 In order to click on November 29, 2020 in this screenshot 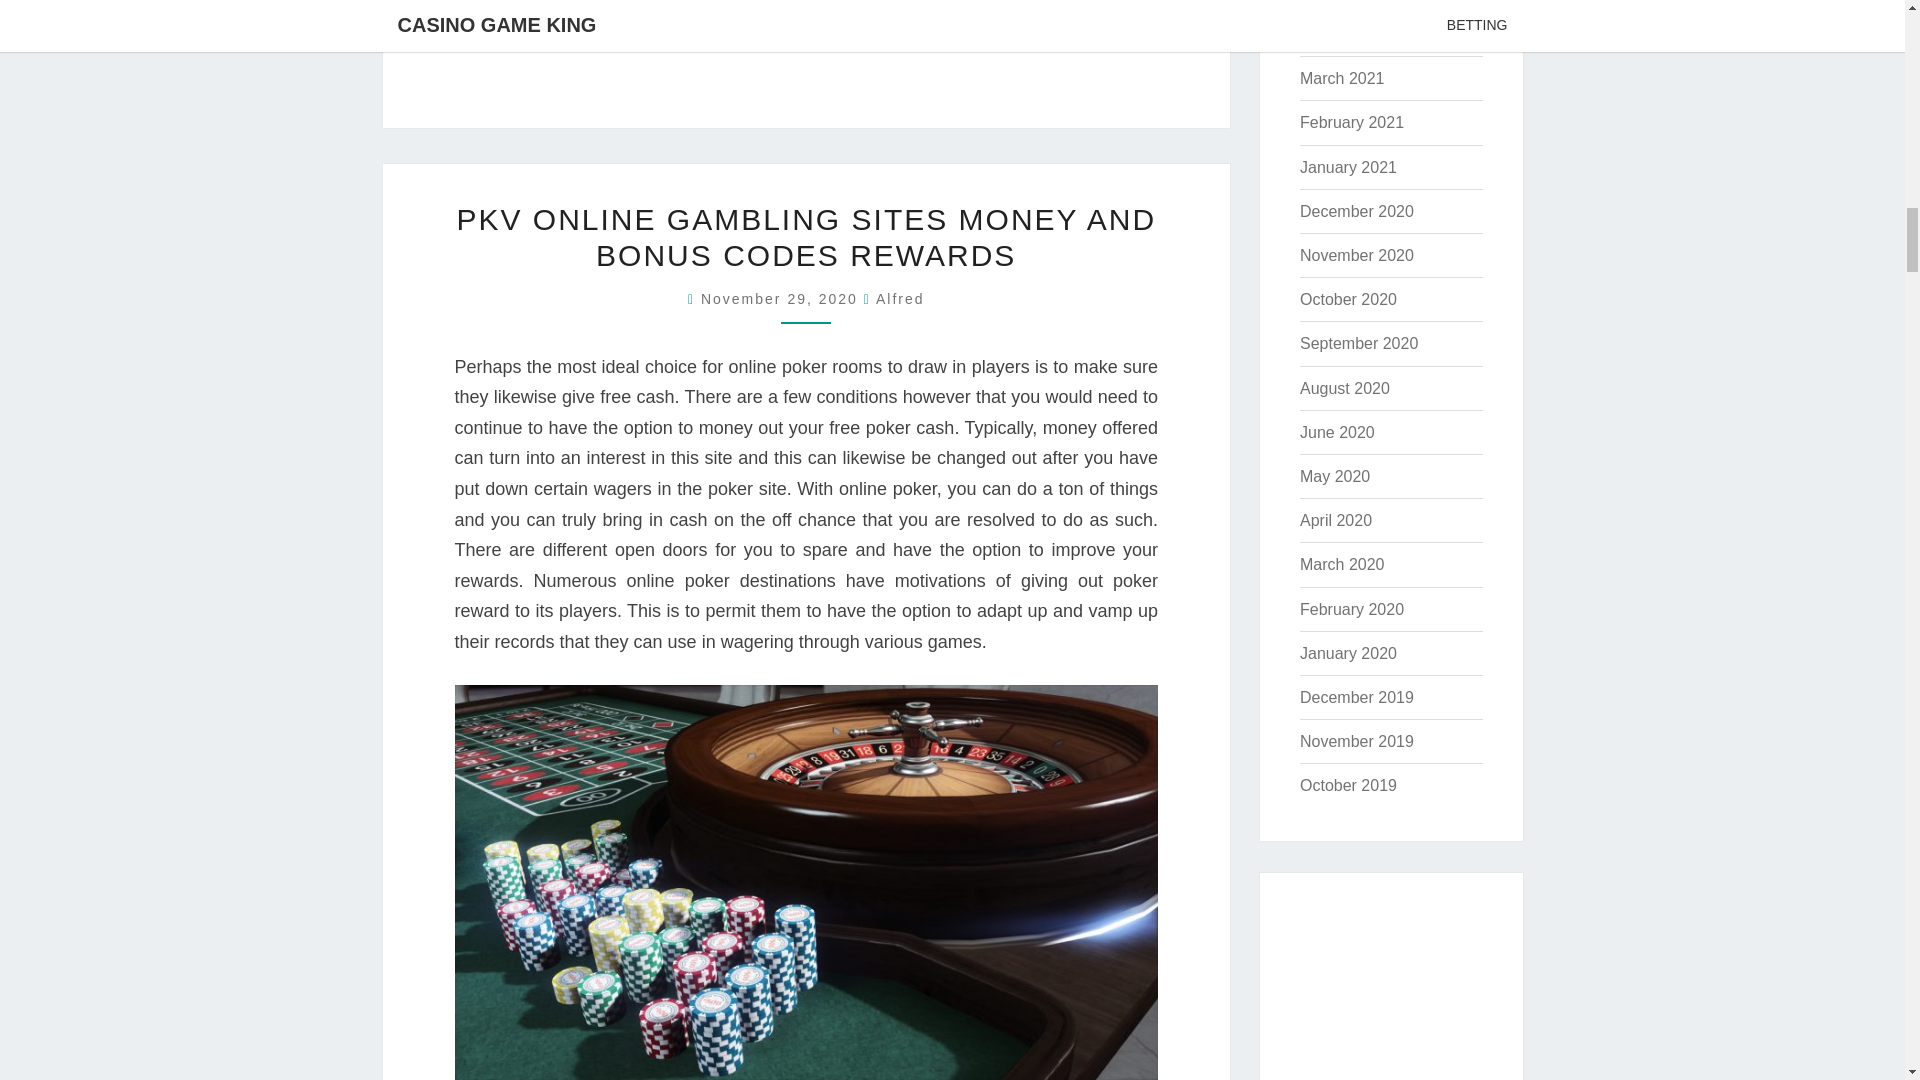, I will do `click(782, 298)`.